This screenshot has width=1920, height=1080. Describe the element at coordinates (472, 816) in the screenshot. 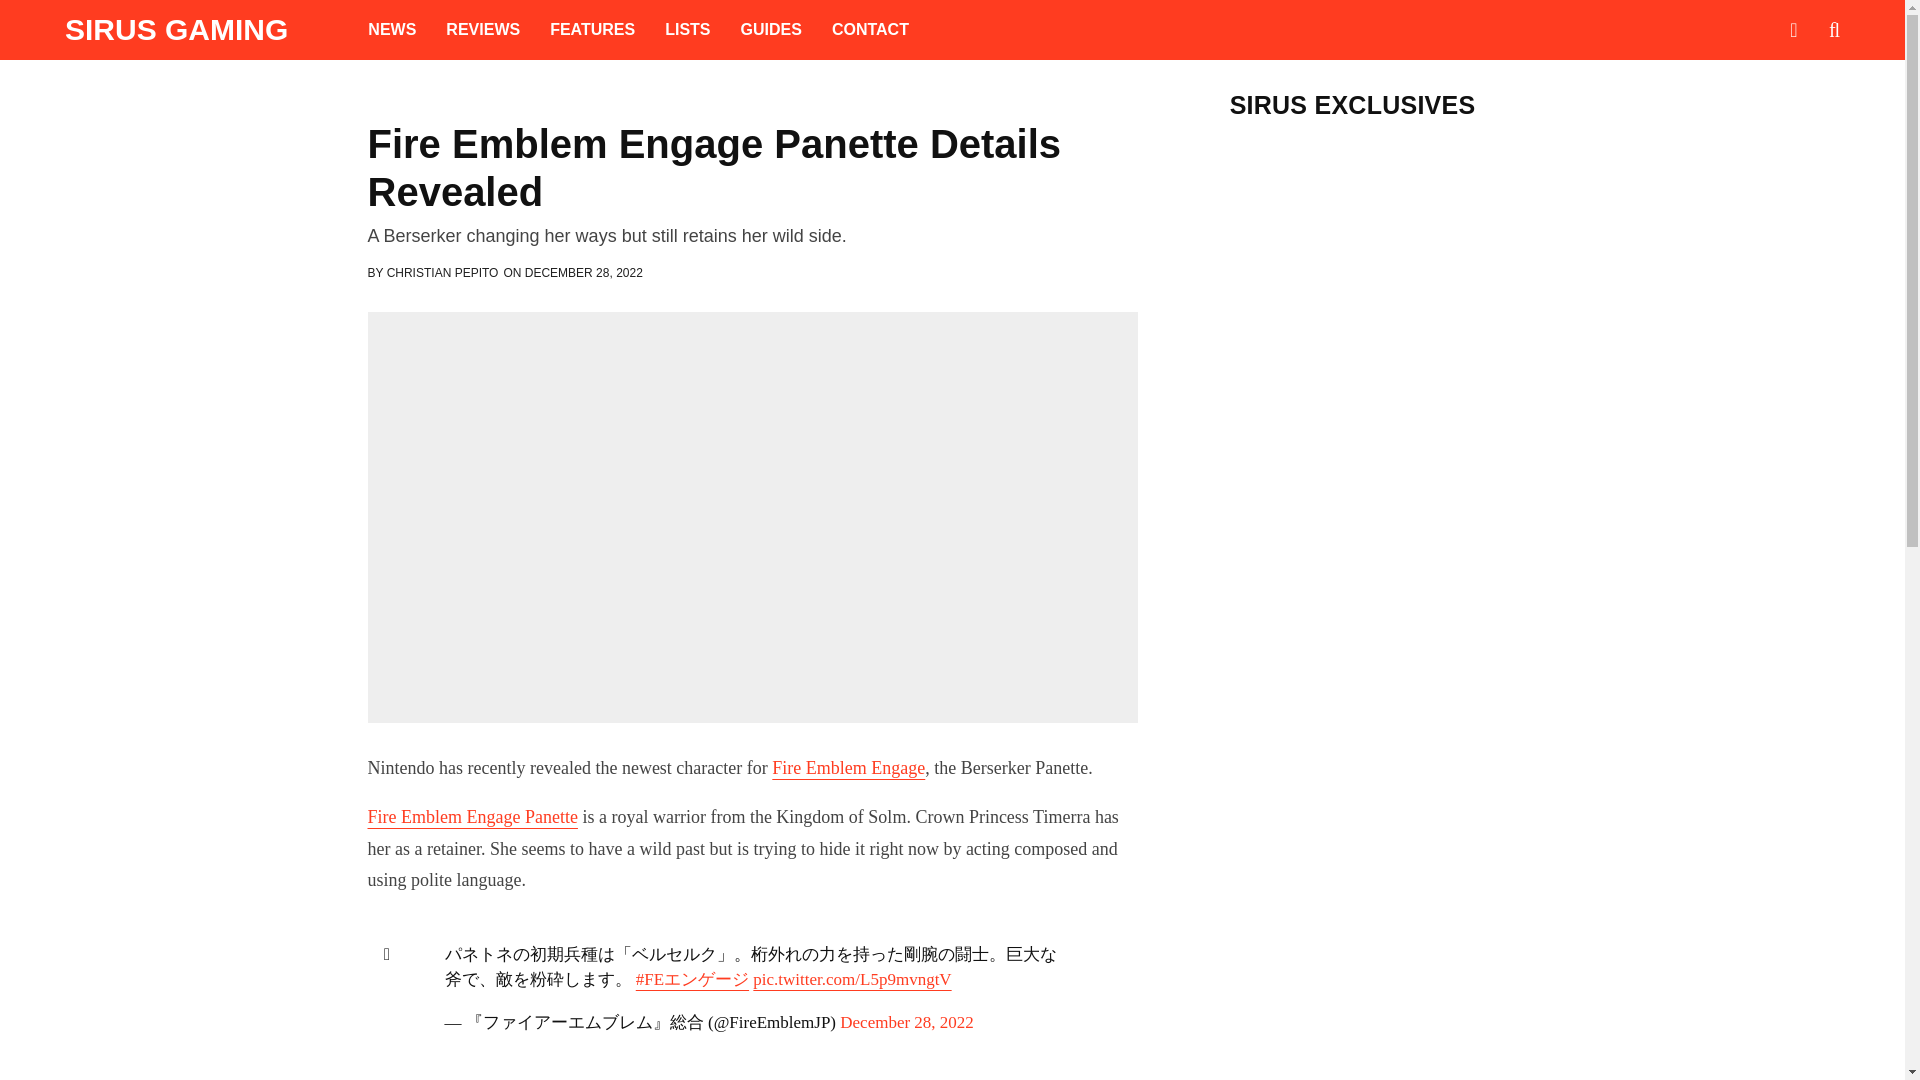

I see `Fire Emblem Engage Panette` at that location.